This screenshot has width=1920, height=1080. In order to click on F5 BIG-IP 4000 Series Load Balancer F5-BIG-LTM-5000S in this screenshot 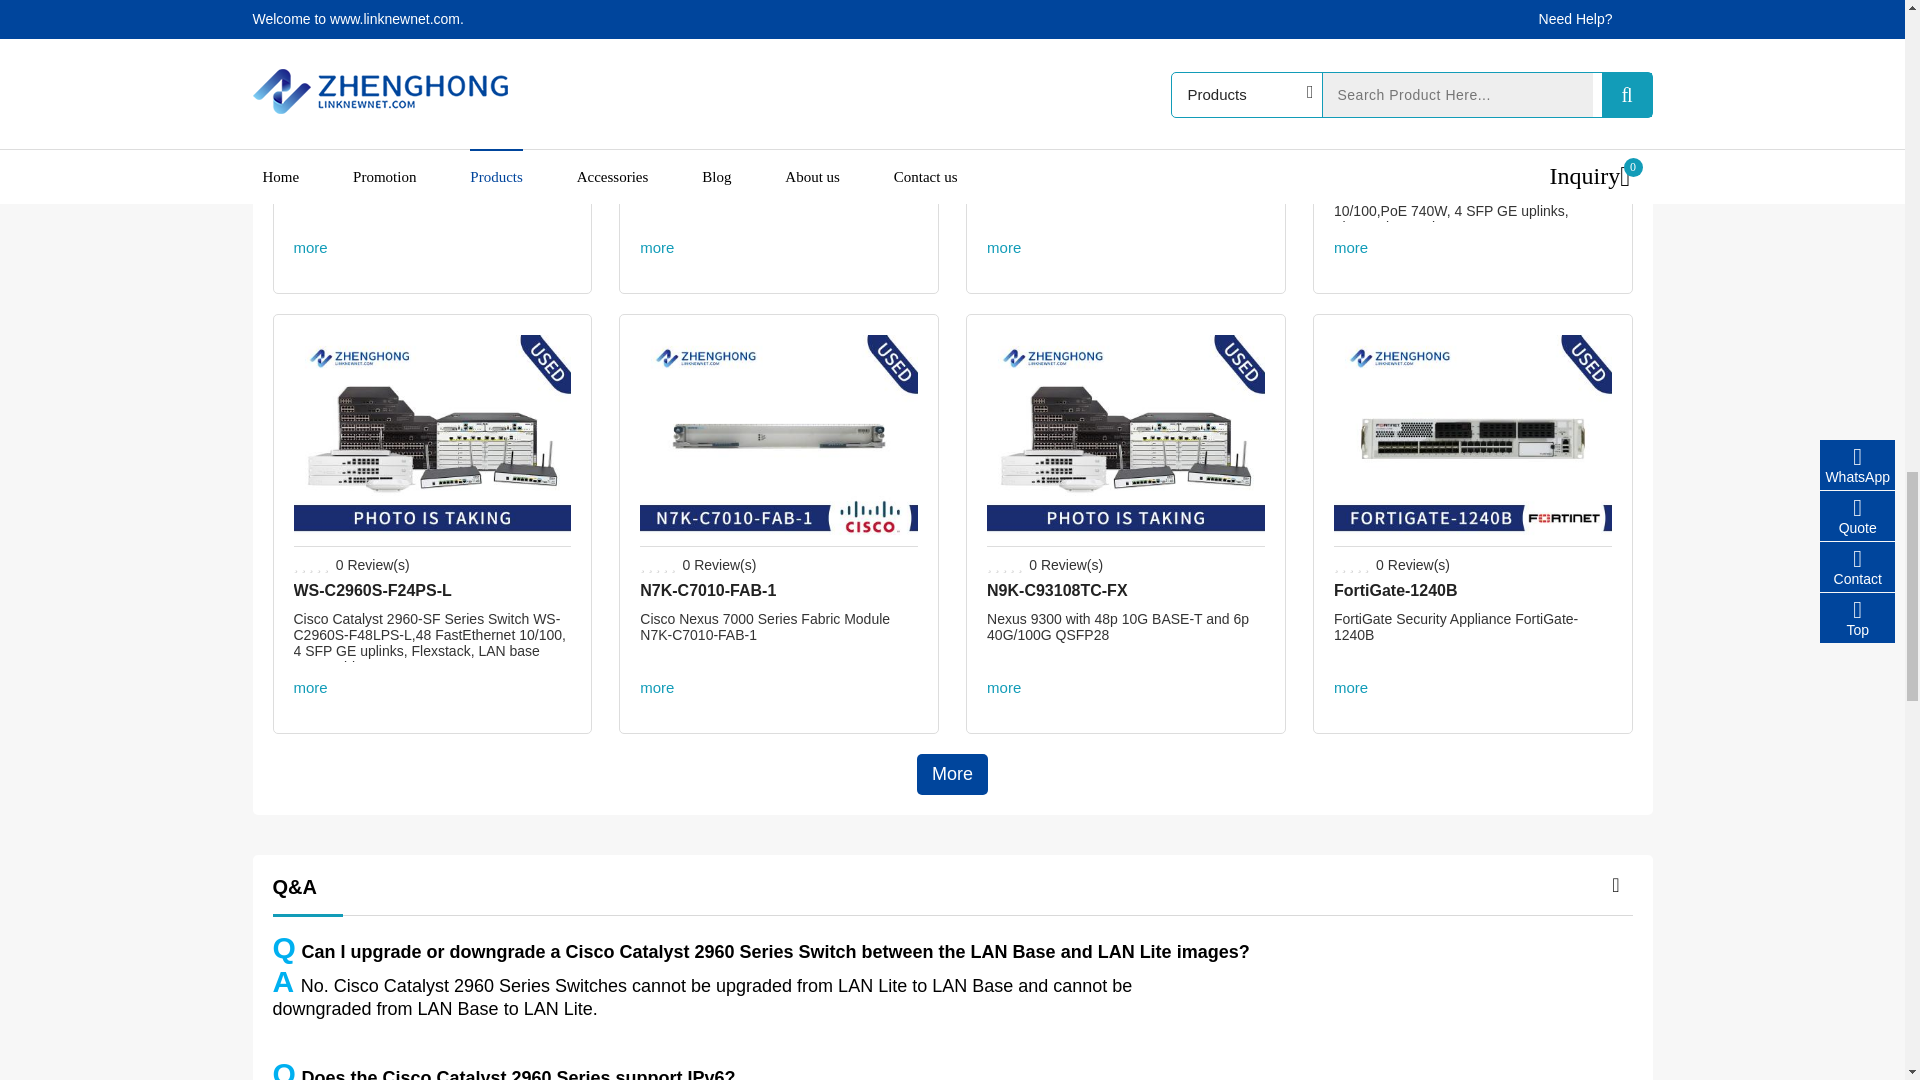, I will do `click(1030, 150)`.